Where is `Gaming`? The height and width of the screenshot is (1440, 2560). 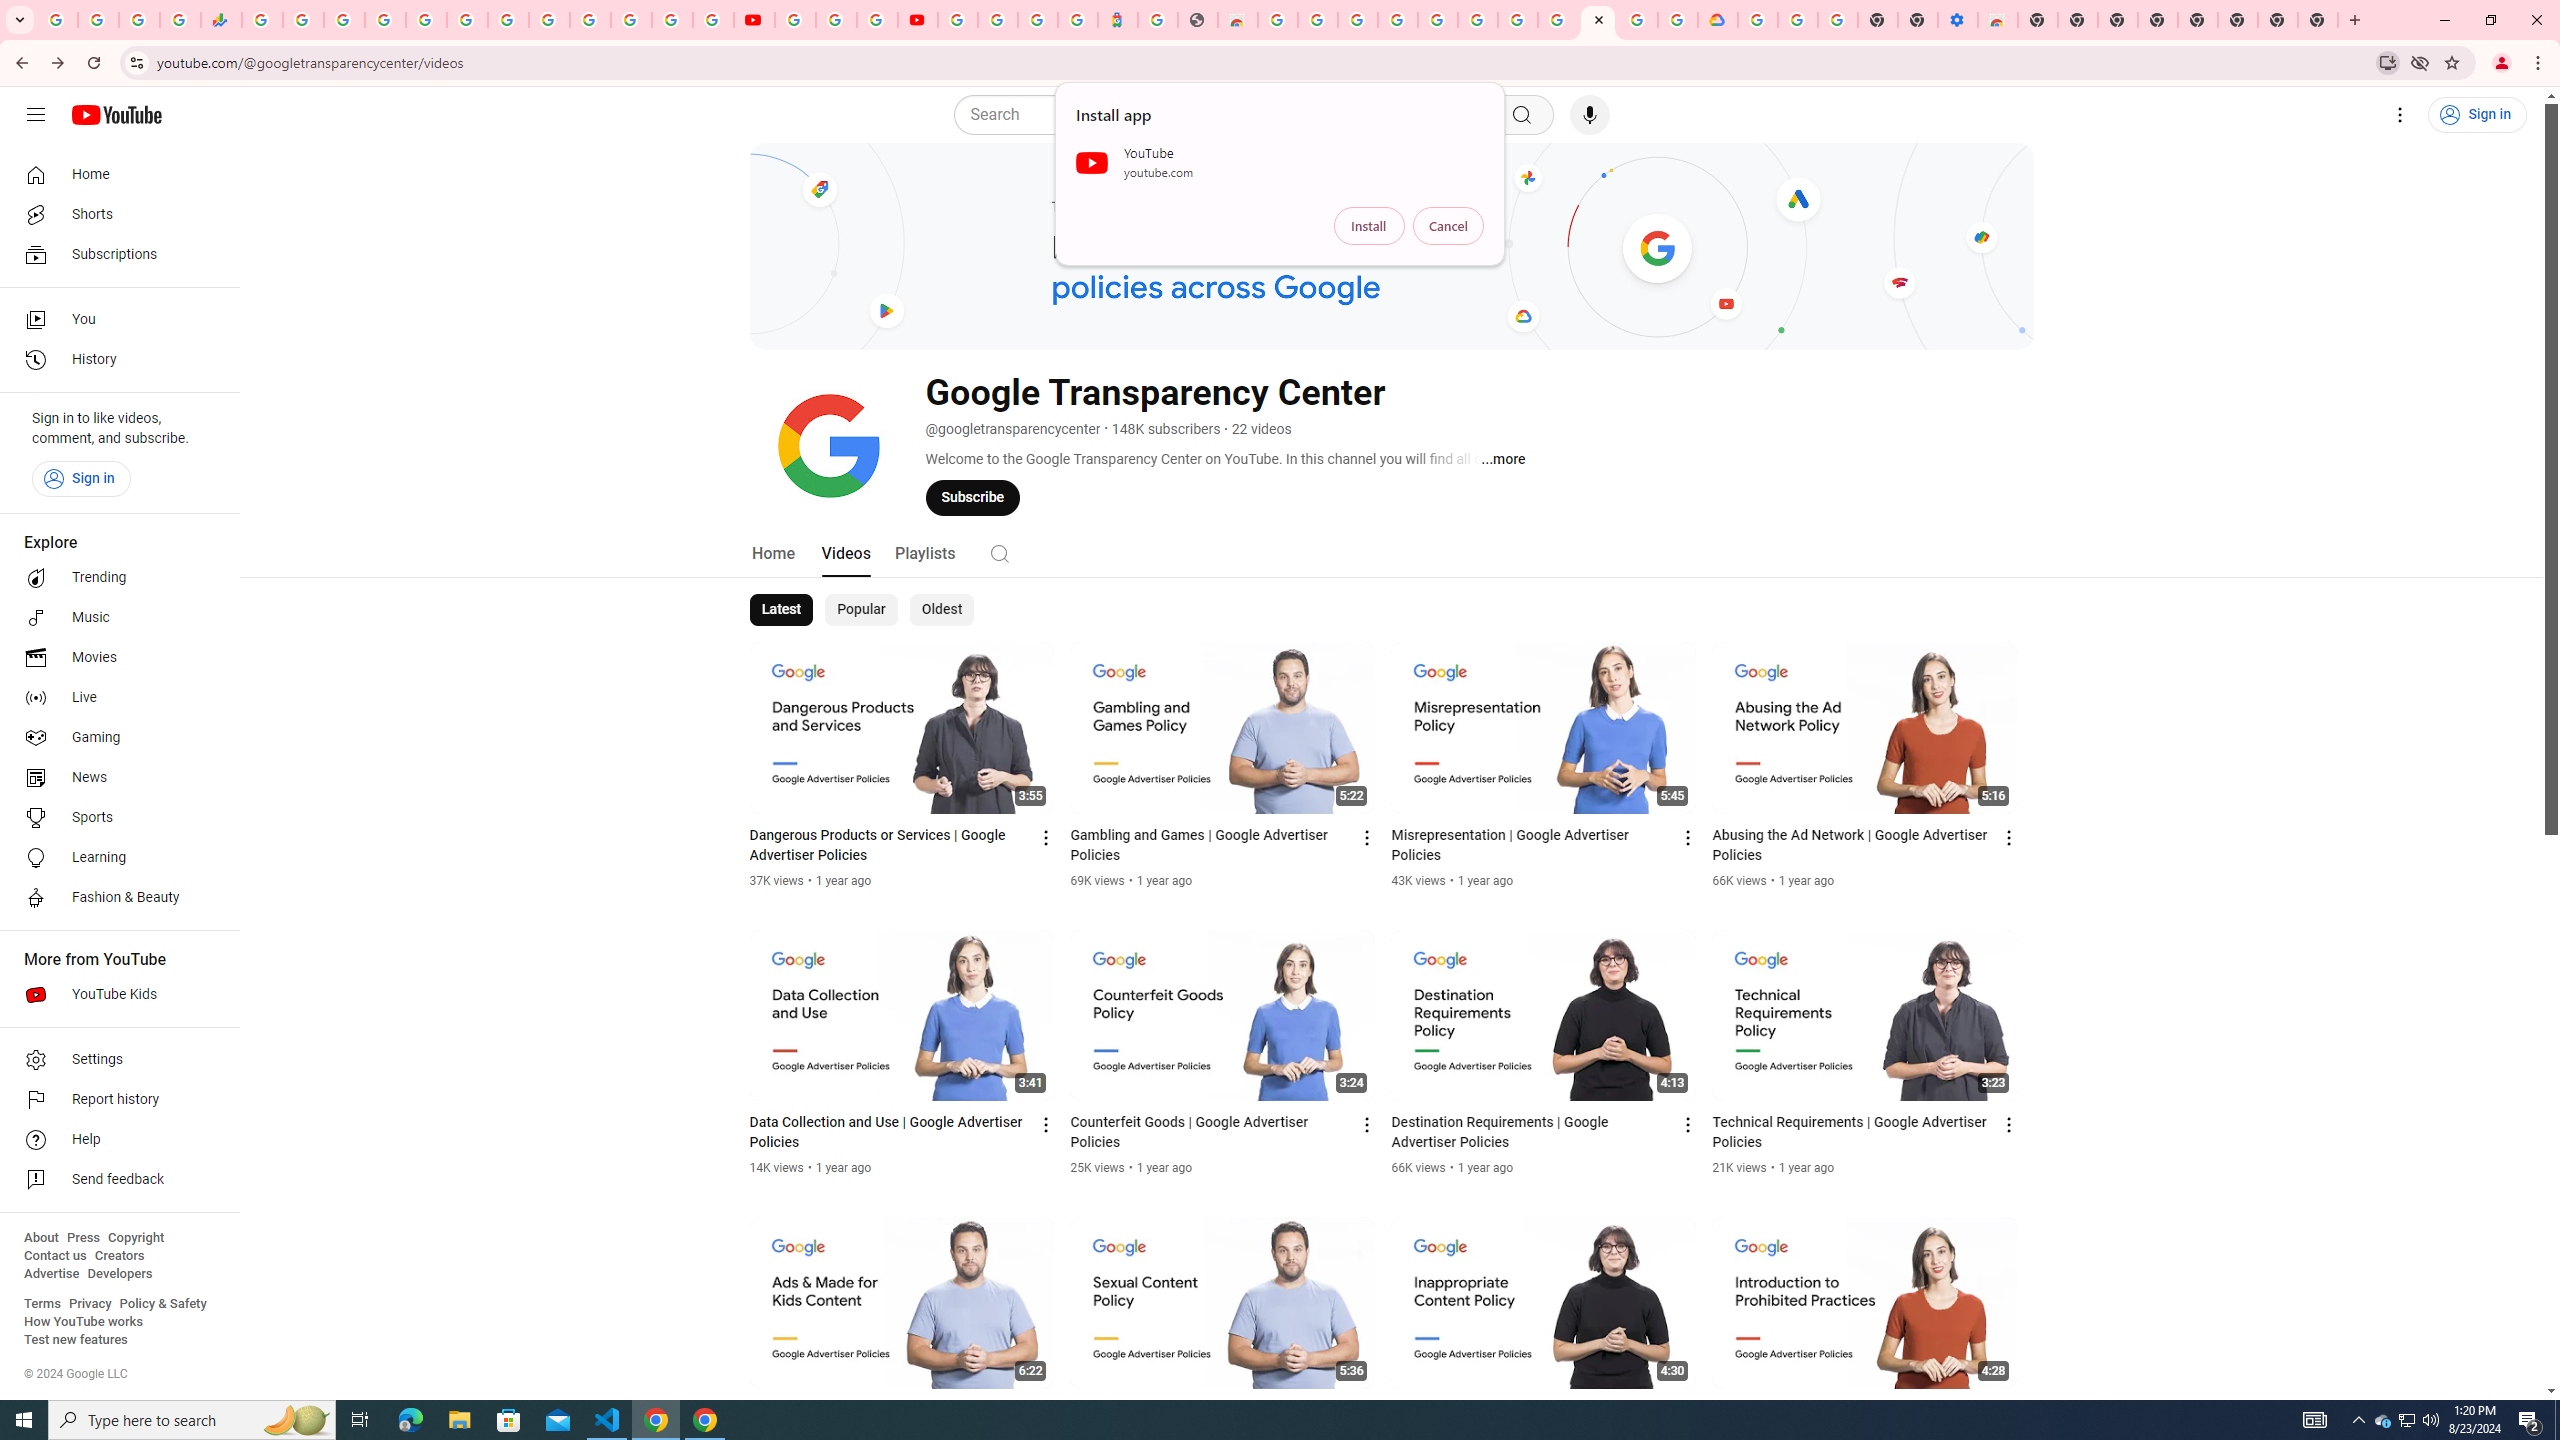 Gaming is located at coordinates (114, 738).